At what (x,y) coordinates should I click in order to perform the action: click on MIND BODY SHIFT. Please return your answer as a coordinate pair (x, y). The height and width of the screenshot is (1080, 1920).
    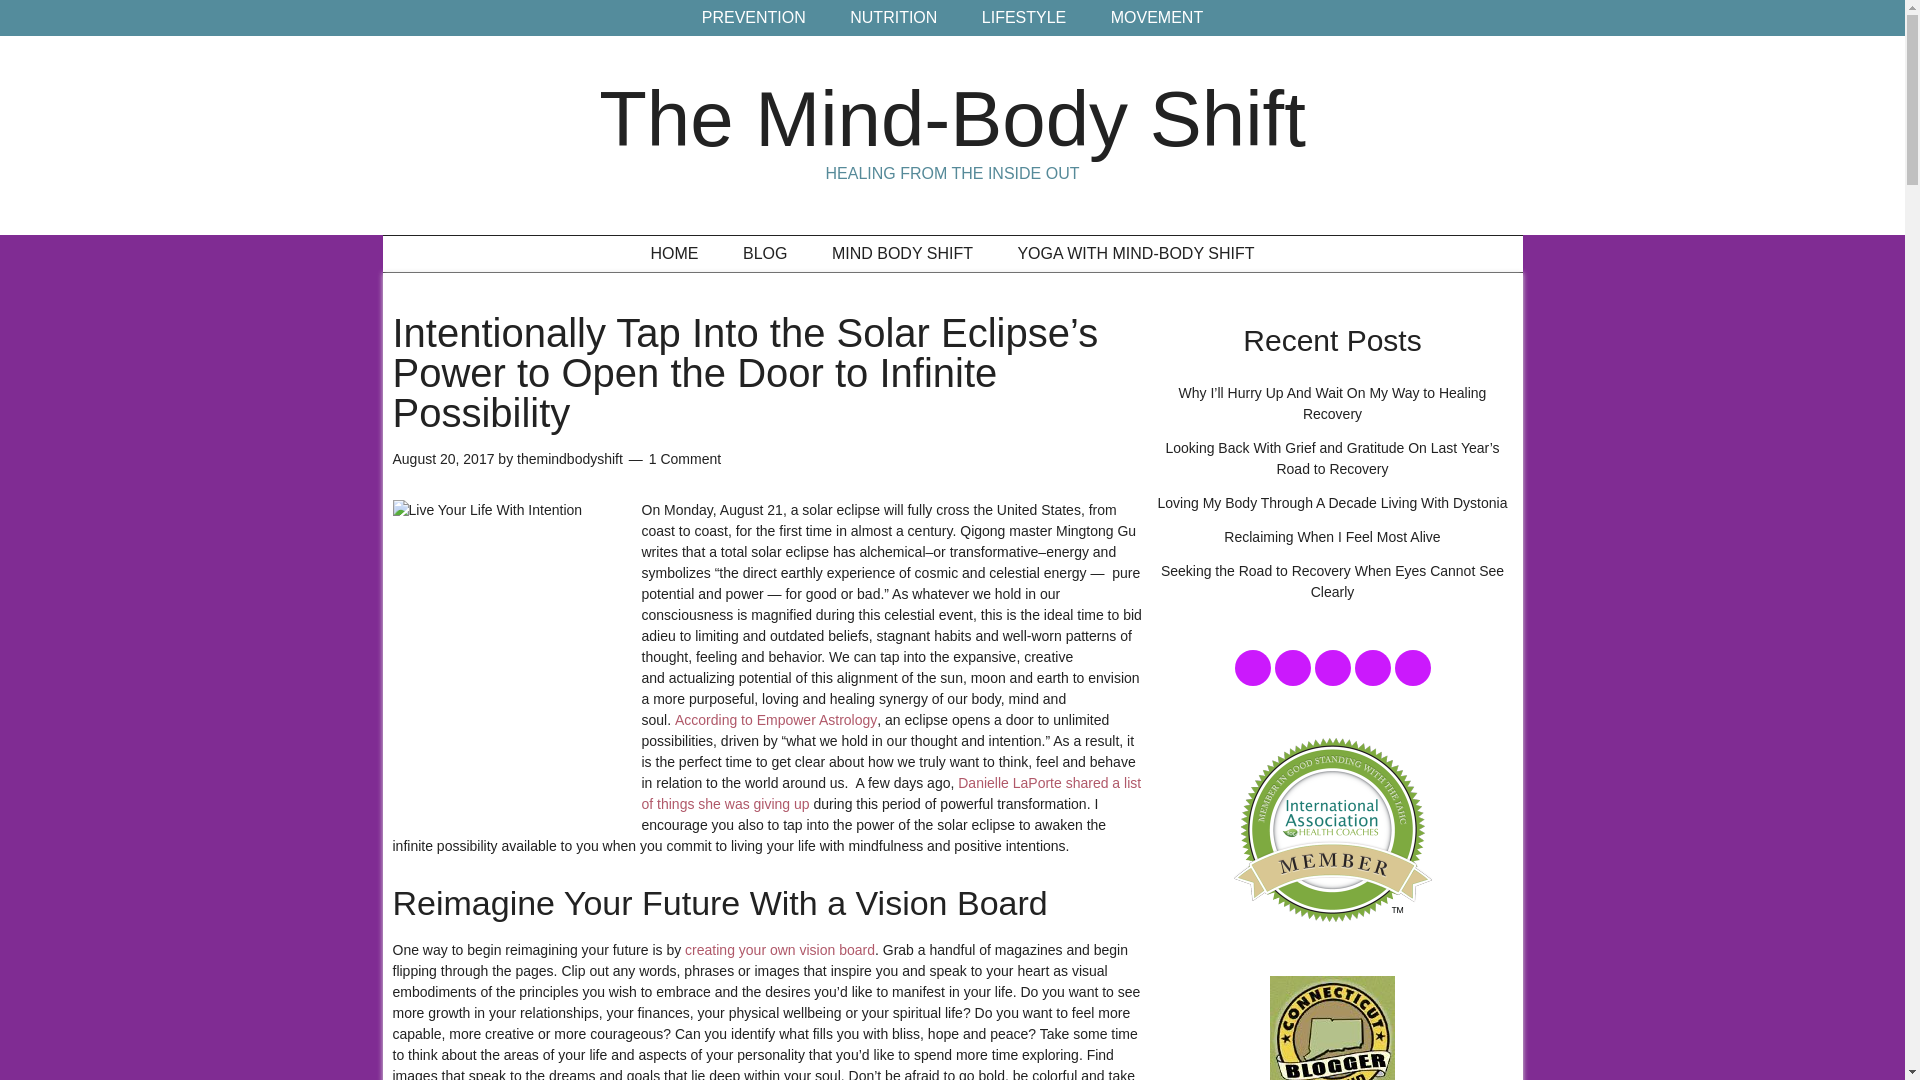
    Looking at the image, I should click on (902, 254).